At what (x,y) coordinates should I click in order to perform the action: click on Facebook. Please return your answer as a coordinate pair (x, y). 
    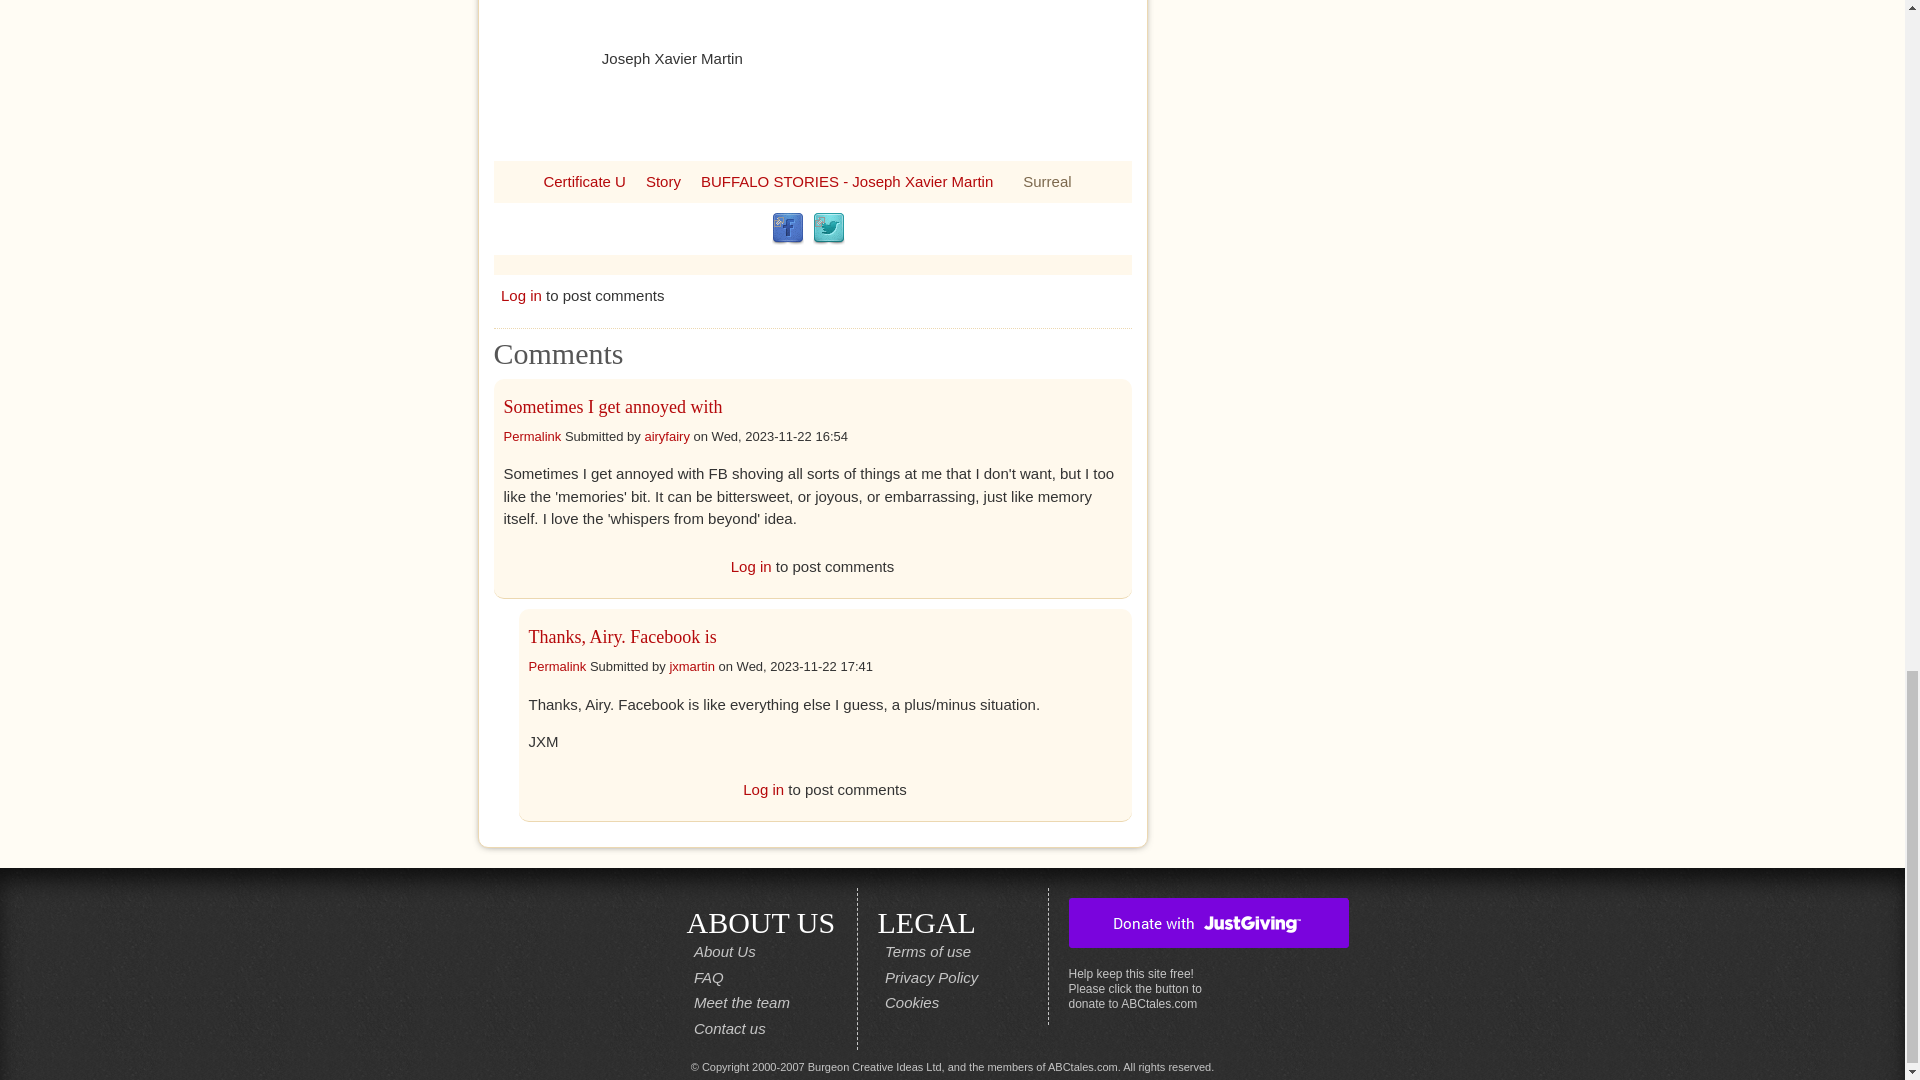
    Looking at the image, I should click on (788, 228).